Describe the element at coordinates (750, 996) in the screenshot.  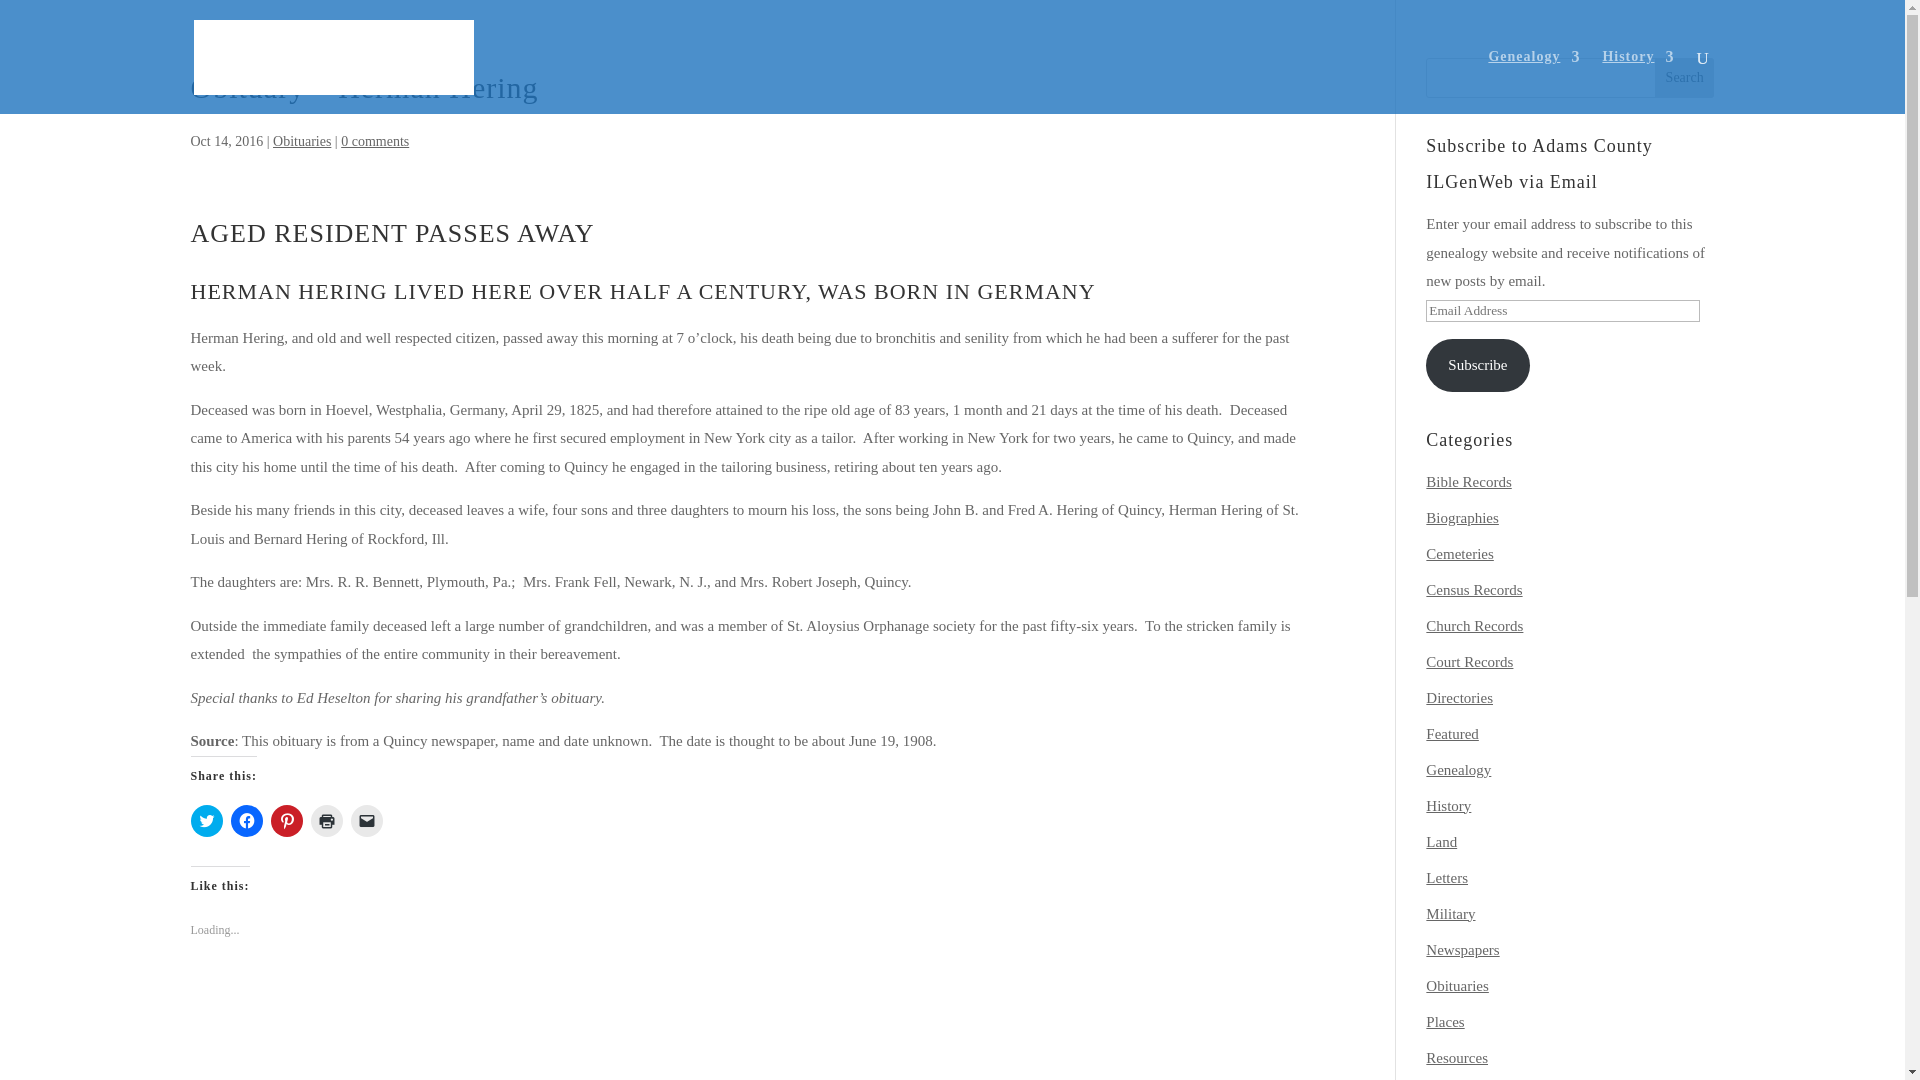
I see `Like or Reblog` at that location.